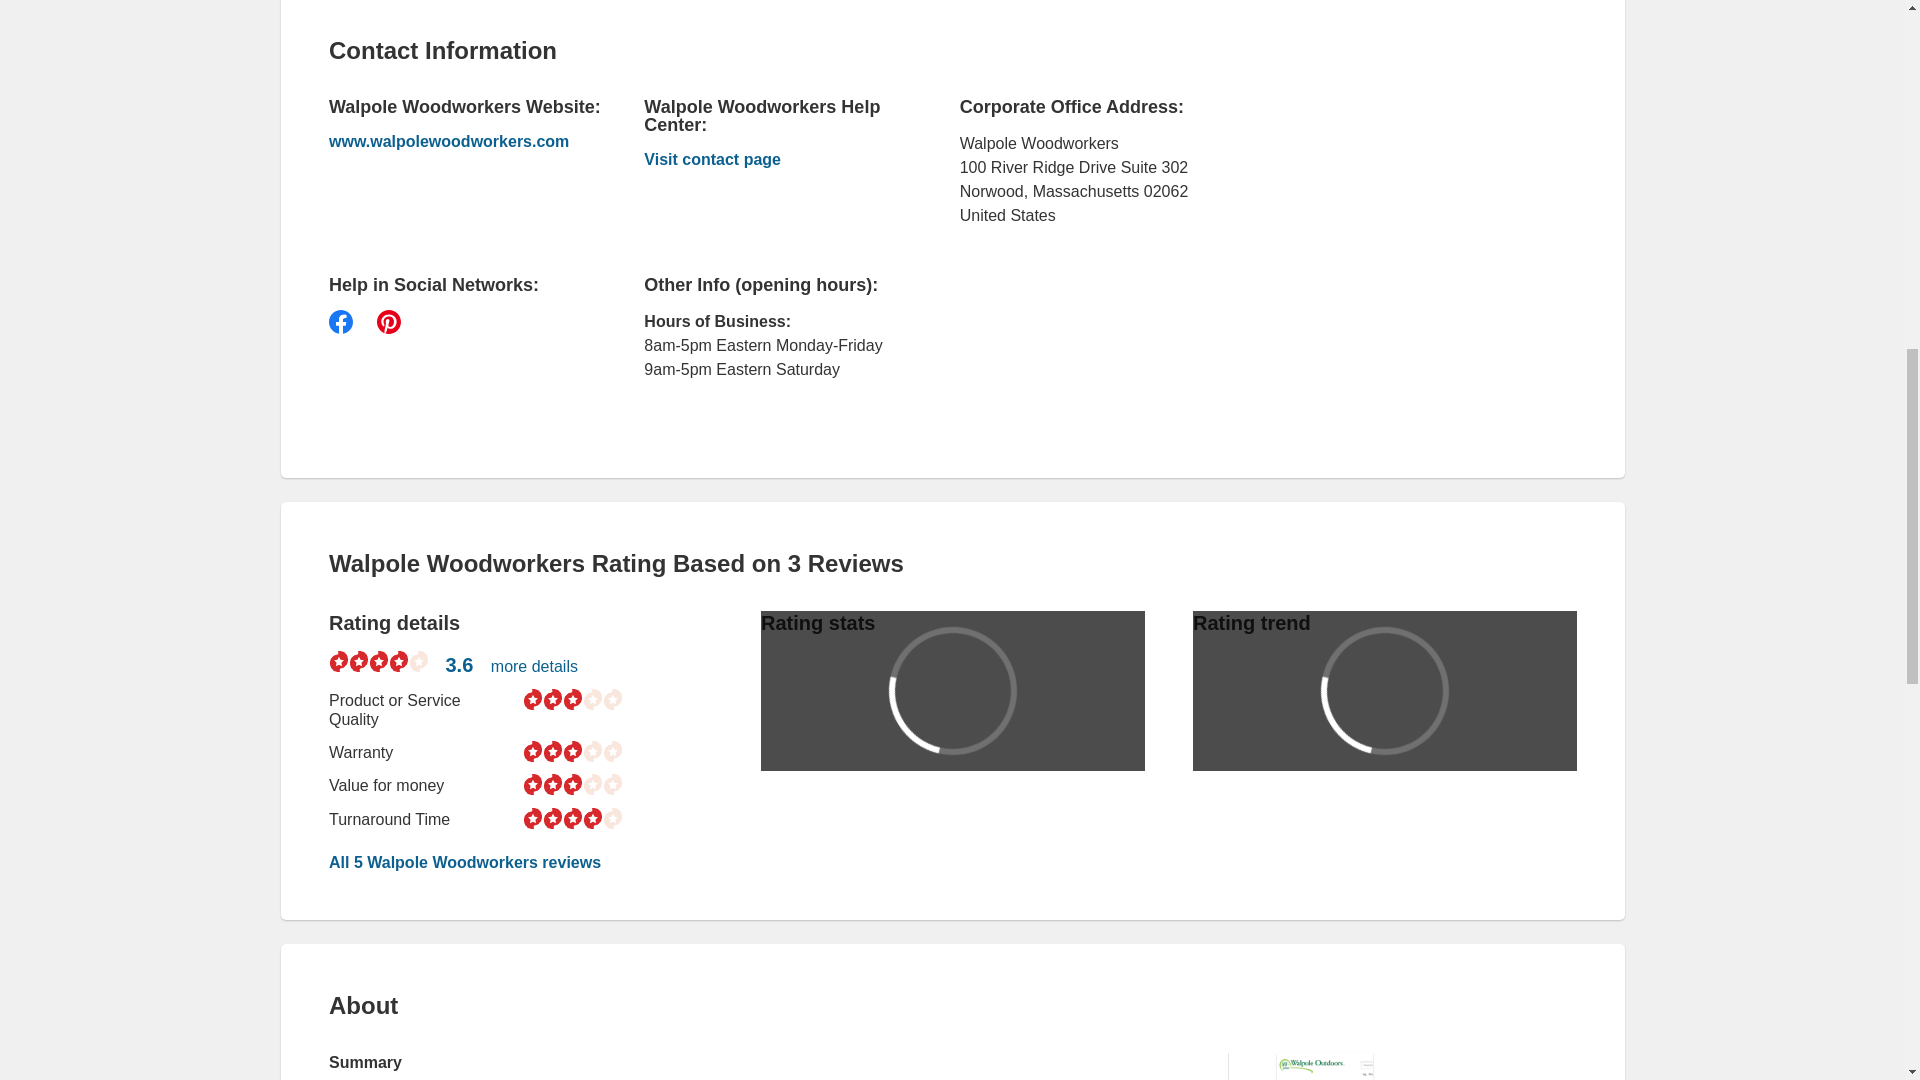 This screenshot has width=1920, height=1080. Describe the element at coordinates (464, 862) in the screenshot. I see `All 5 Walpole Woodworkers reviews` at that location.